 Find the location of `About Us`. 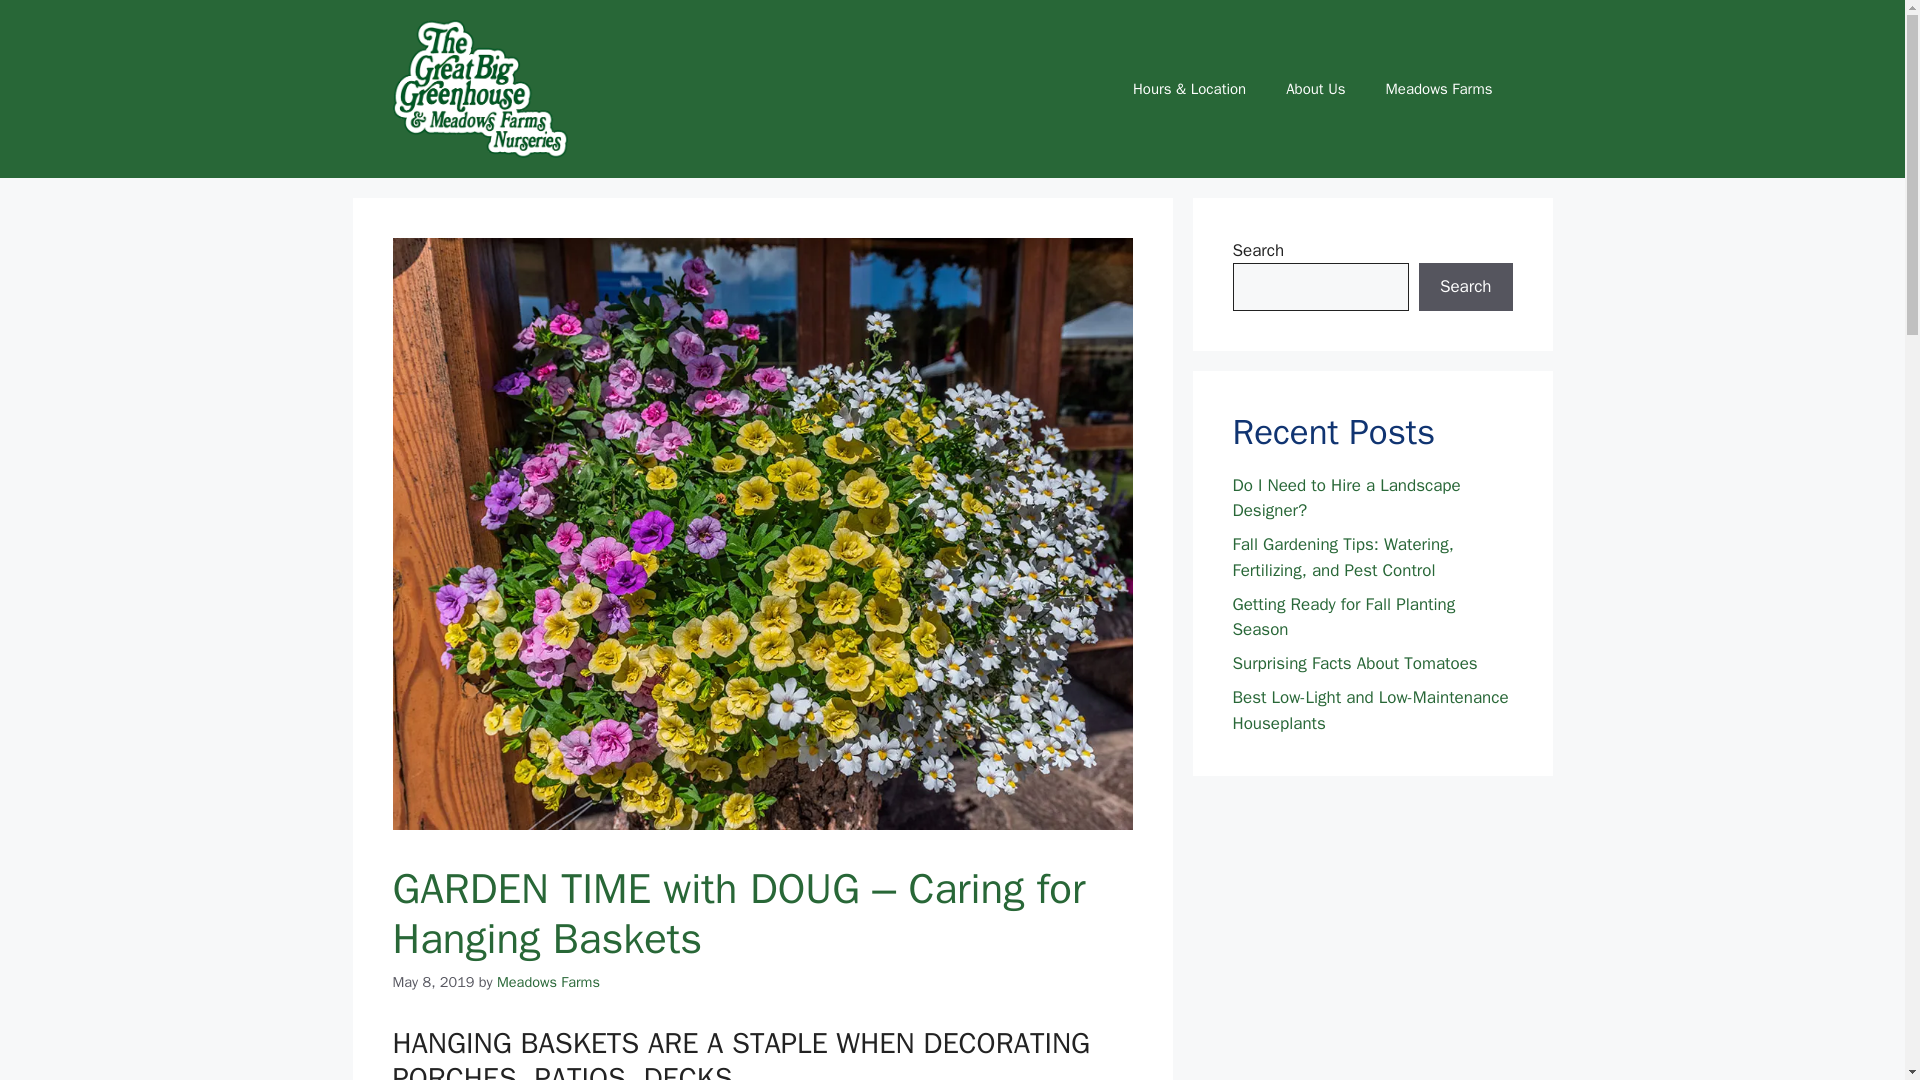

About Us is located at coordinates (1315, 88).